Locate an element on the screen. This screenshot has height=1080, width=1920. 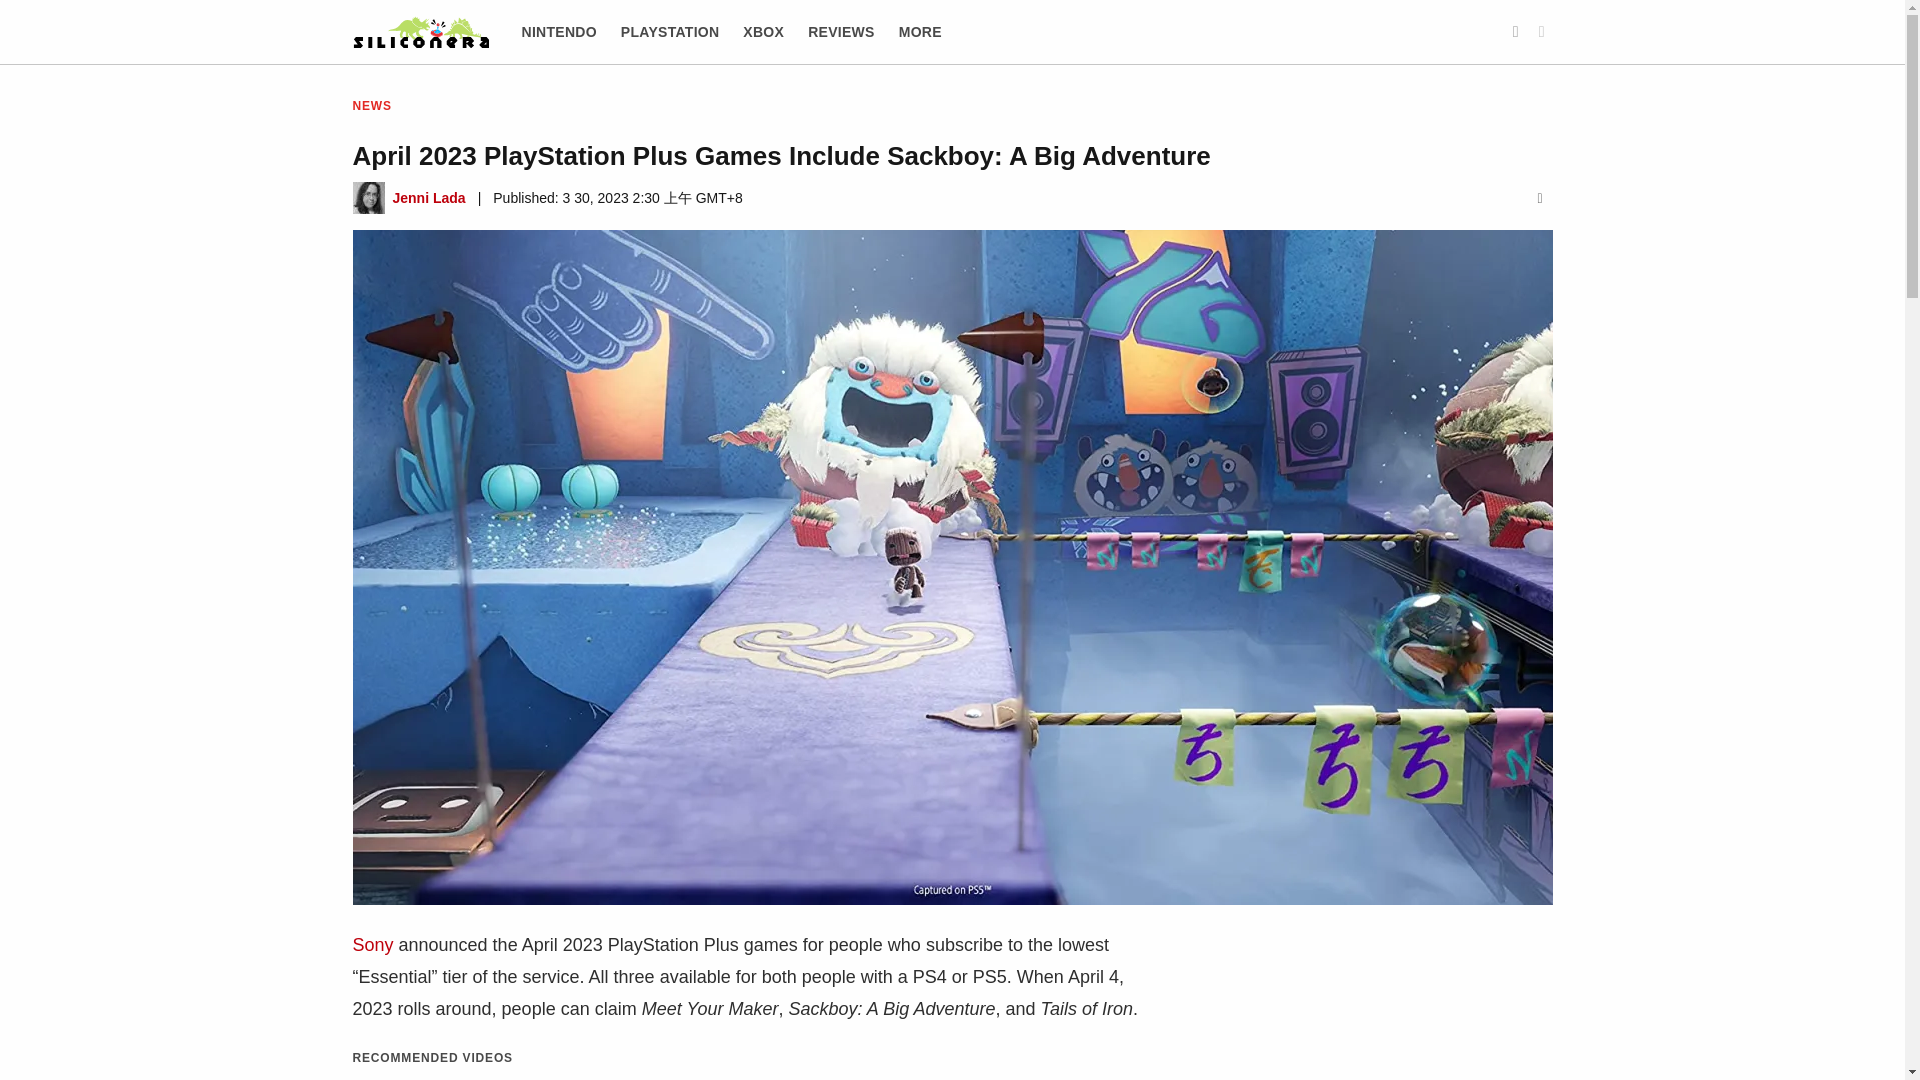
PLAYSTATION is located at coordinates (670, 31).